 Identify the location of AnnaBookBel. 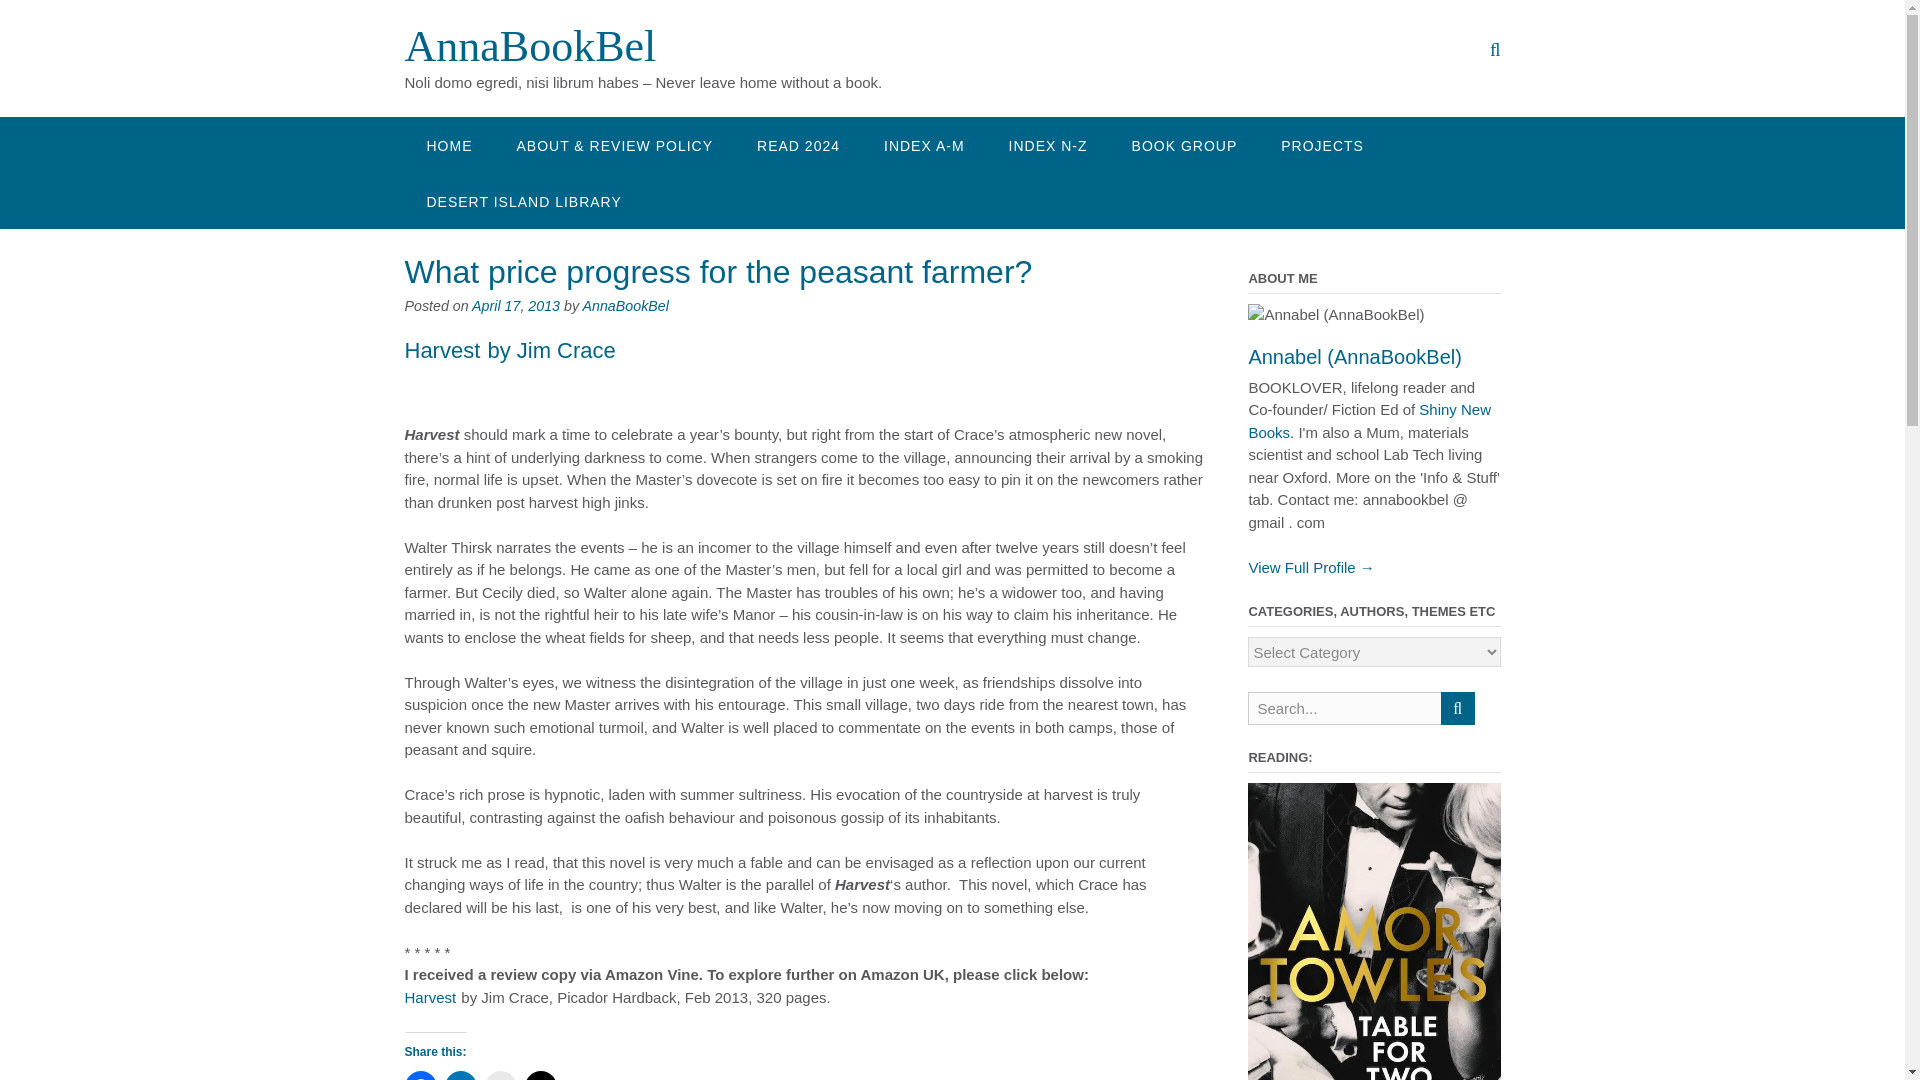
(530, 46).